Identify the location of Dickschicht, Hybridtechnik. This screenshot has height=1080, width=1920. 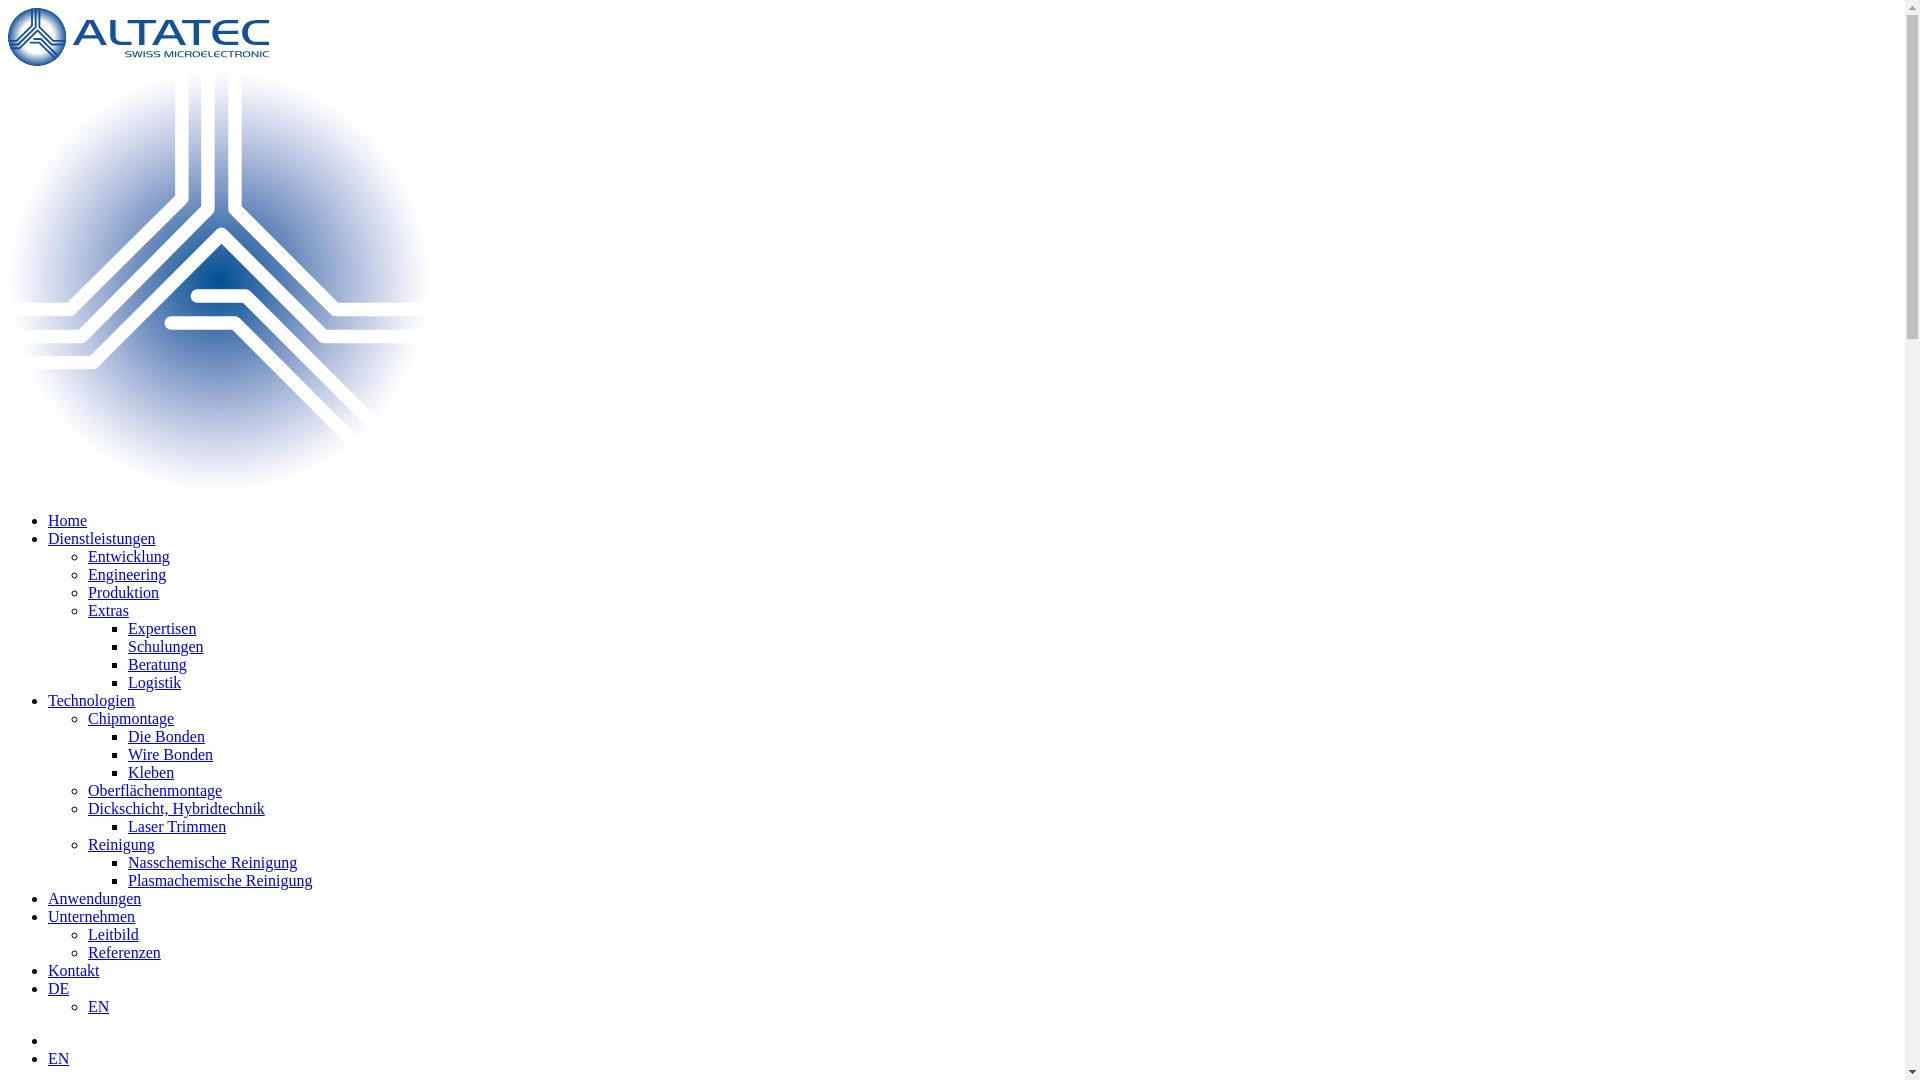
(176, 808).